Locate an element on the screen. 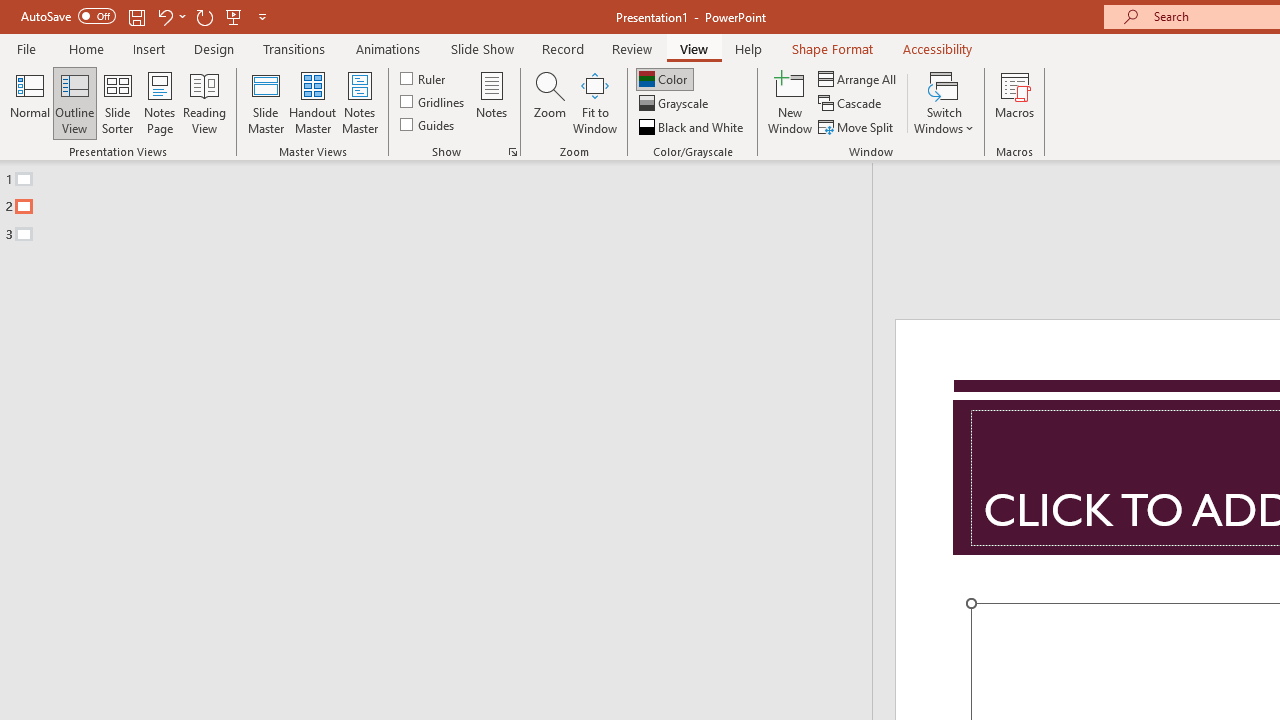 Image resolution: width=1280 pixels, height=720 pixels. Ruler is located at coordinates (424, 78).